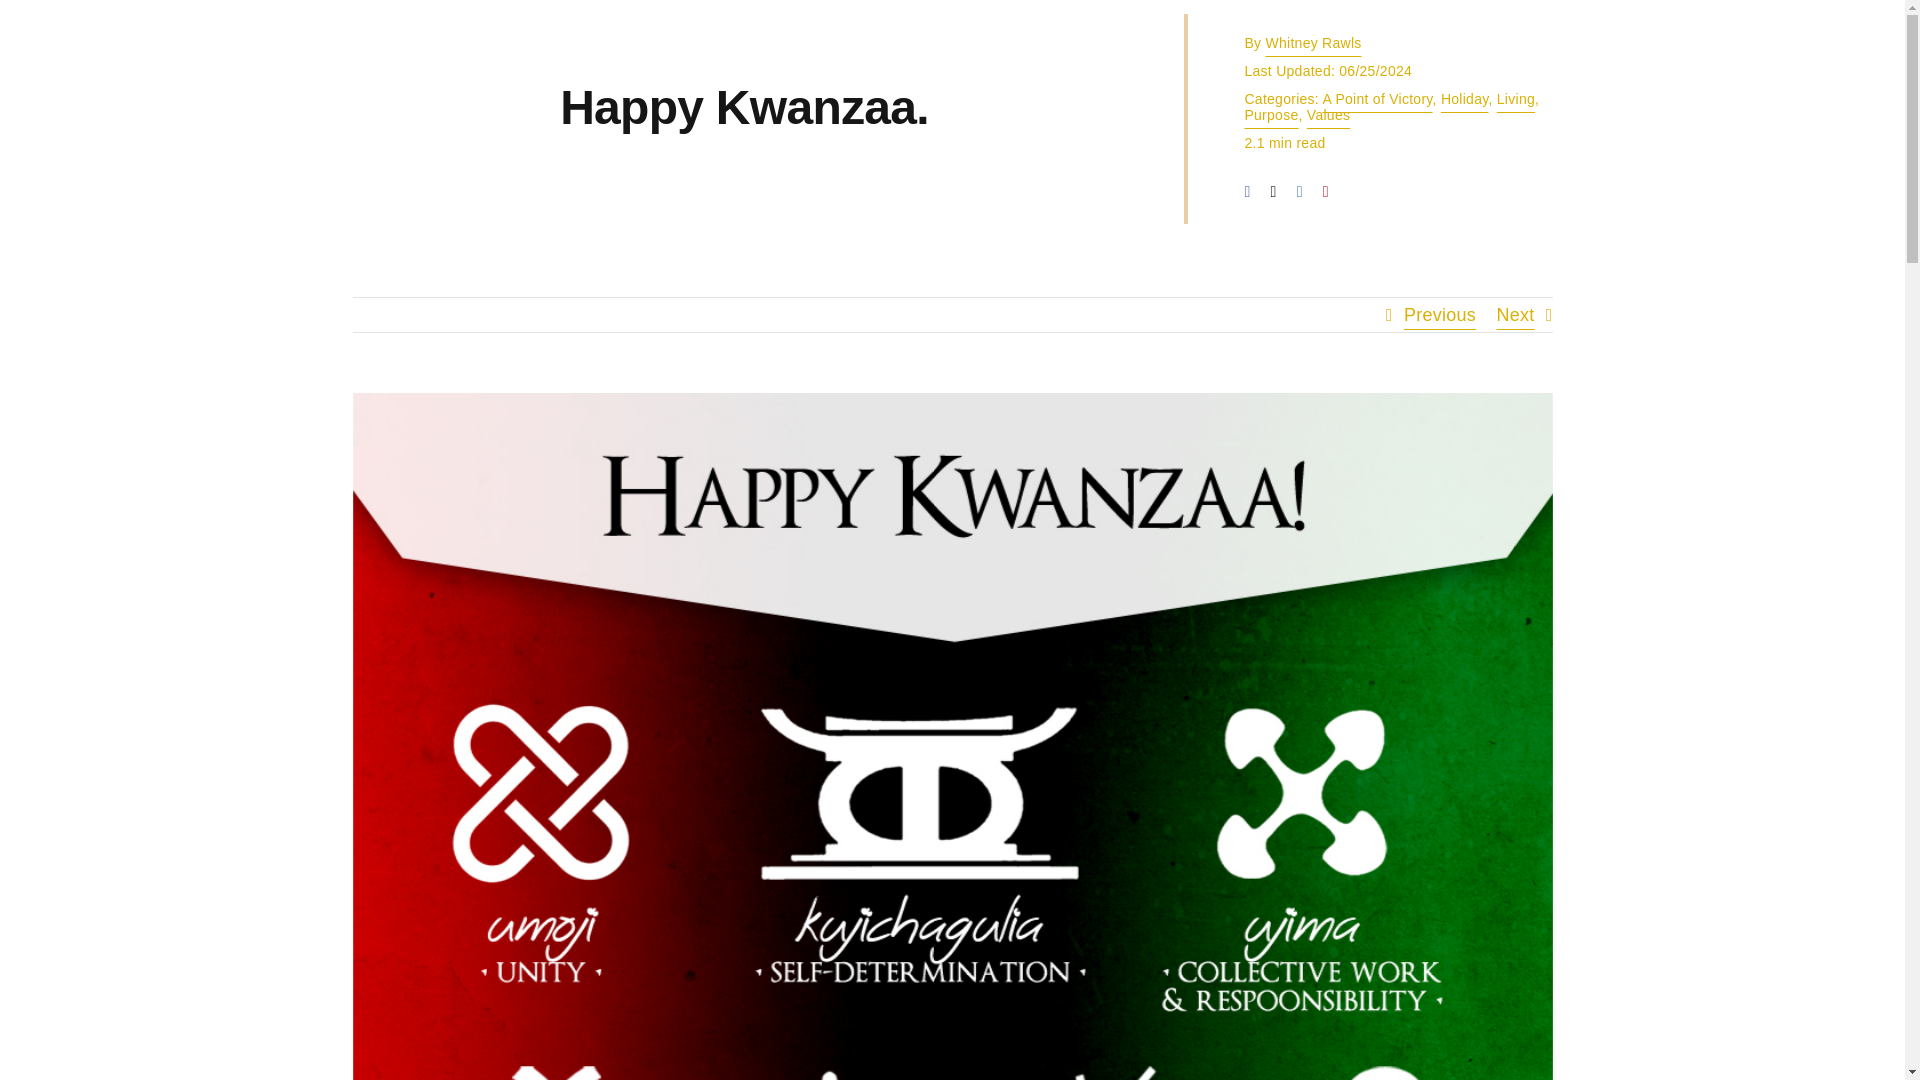 The image size is (1920, 1080). What do you see at coordinates (1270, 114) in the screenshot?
I see `Purpose` at bounding box center [1270, 114].